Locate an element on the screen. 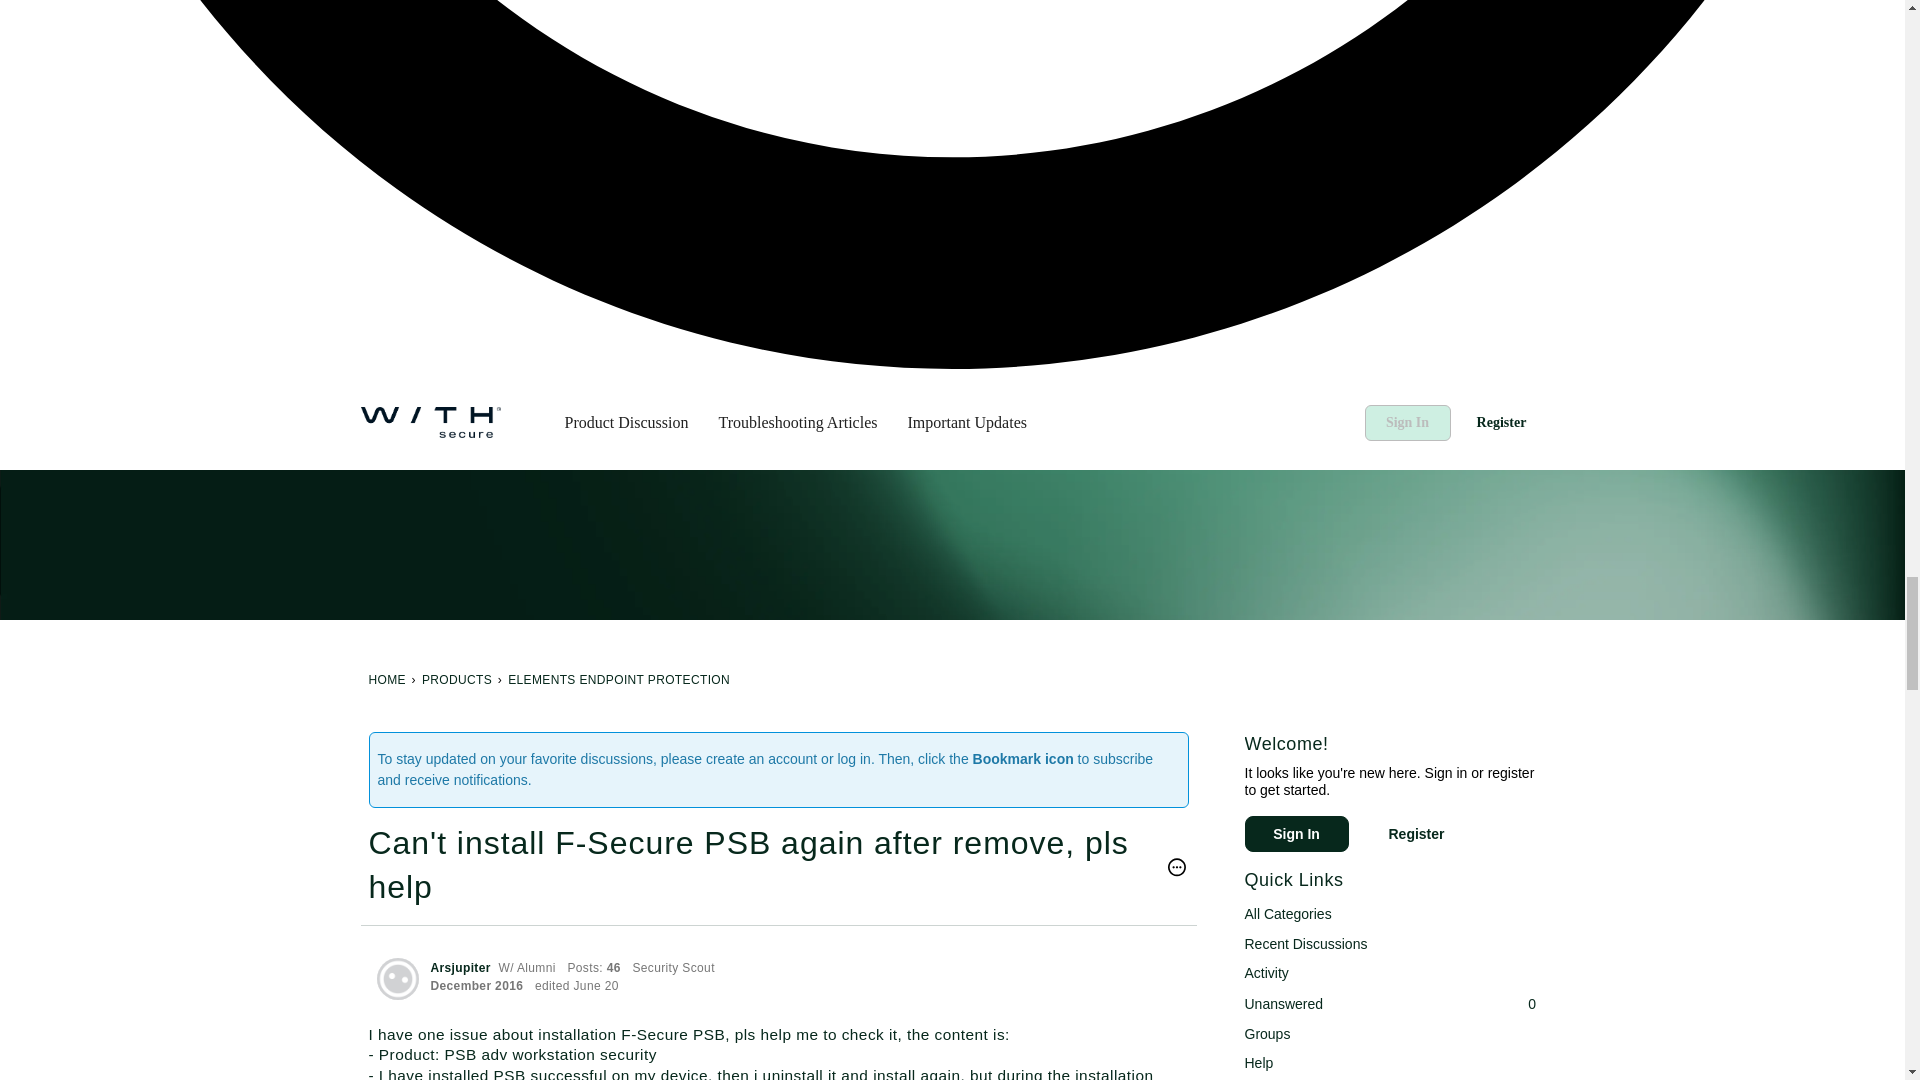  HOME is located at coordinates (386, 679).